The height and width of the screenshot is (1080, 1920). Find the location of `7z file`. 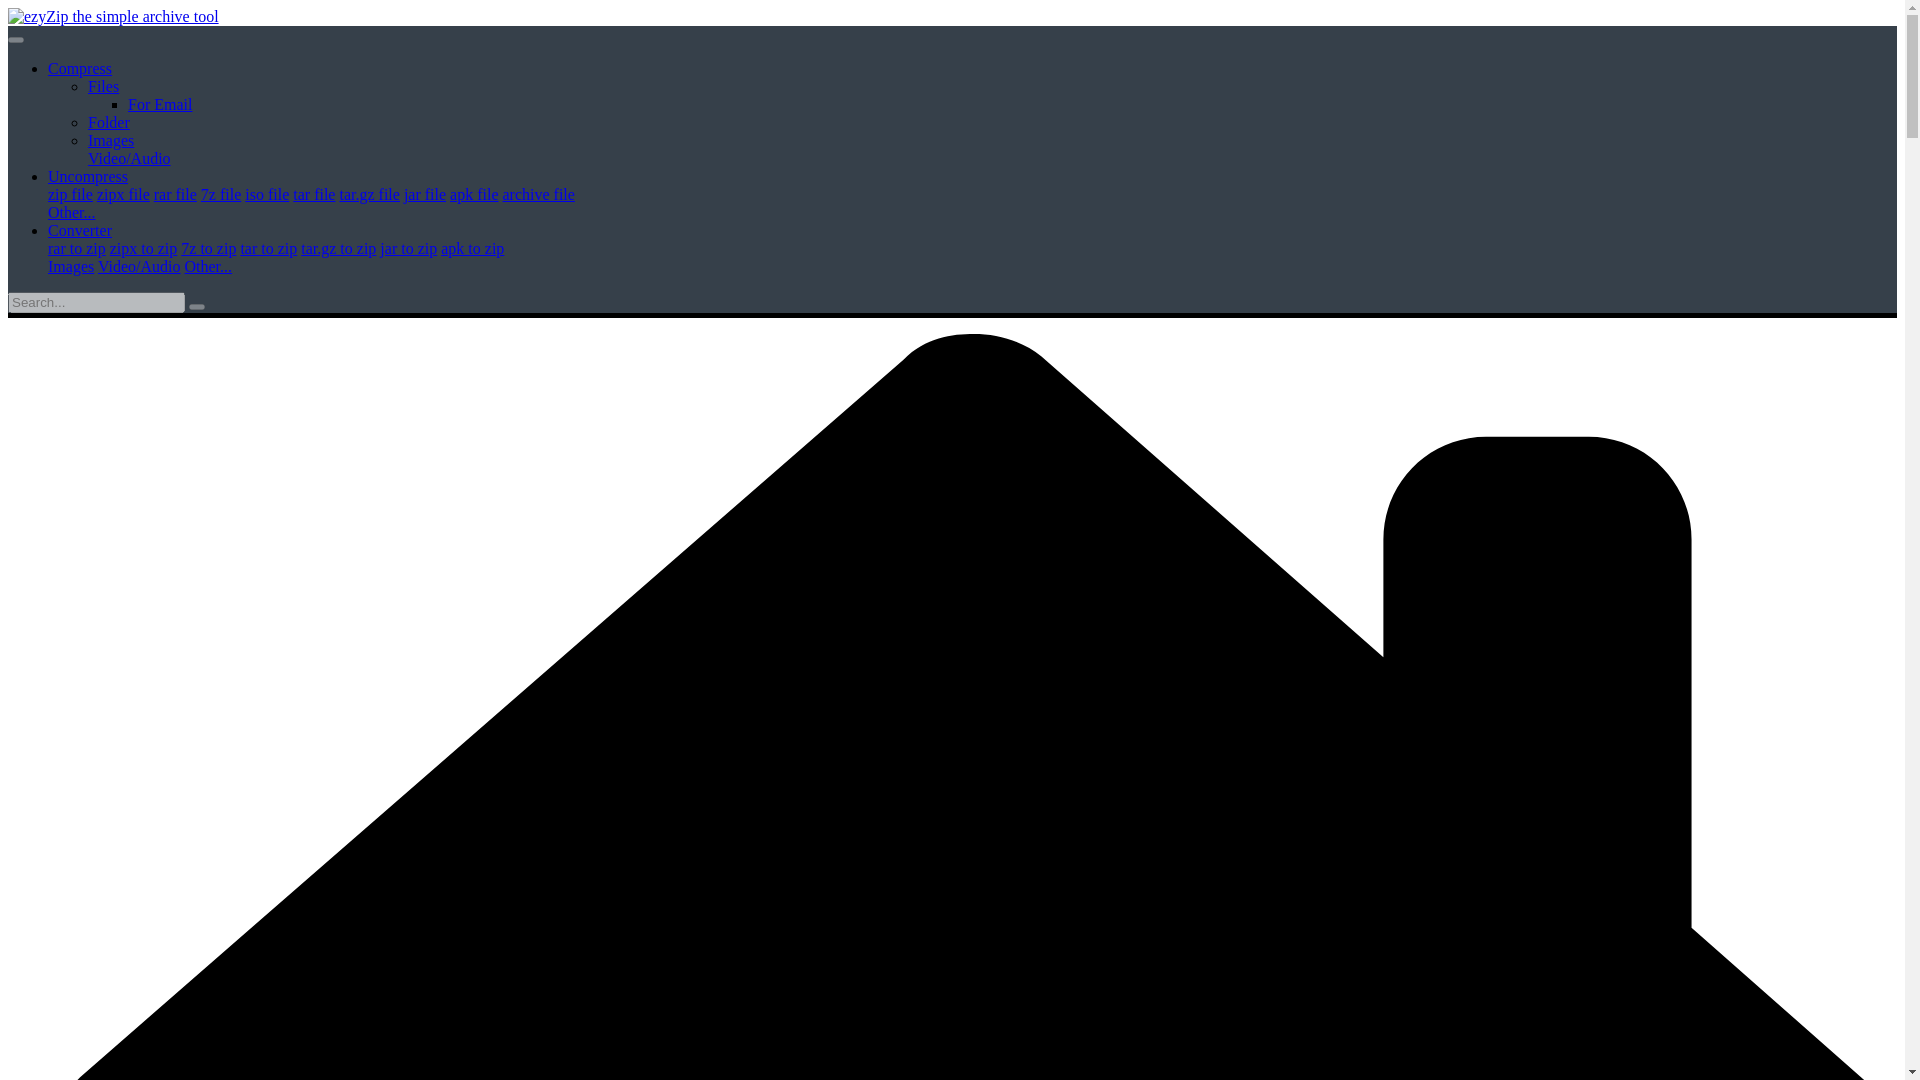

7z file is located at coordinates (221, 194).